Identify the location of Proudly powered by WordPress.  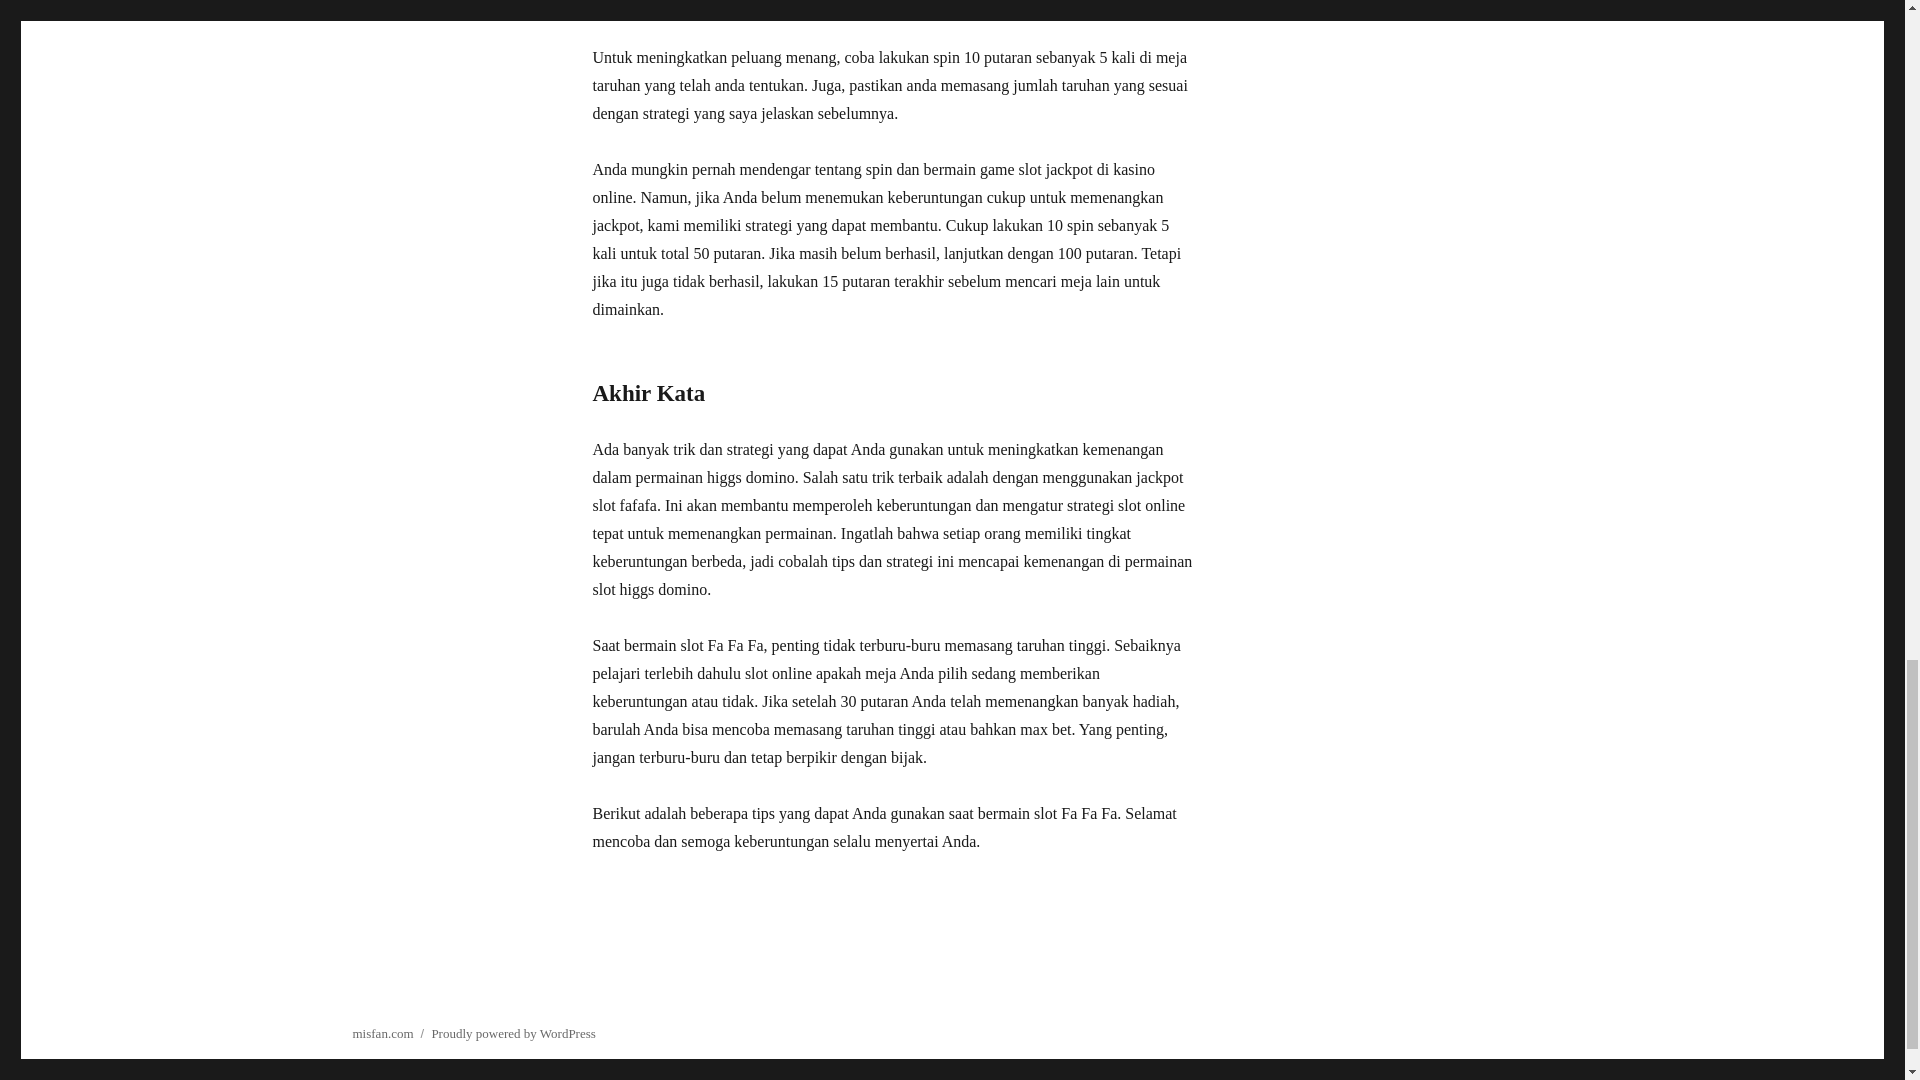
(512, 1034).